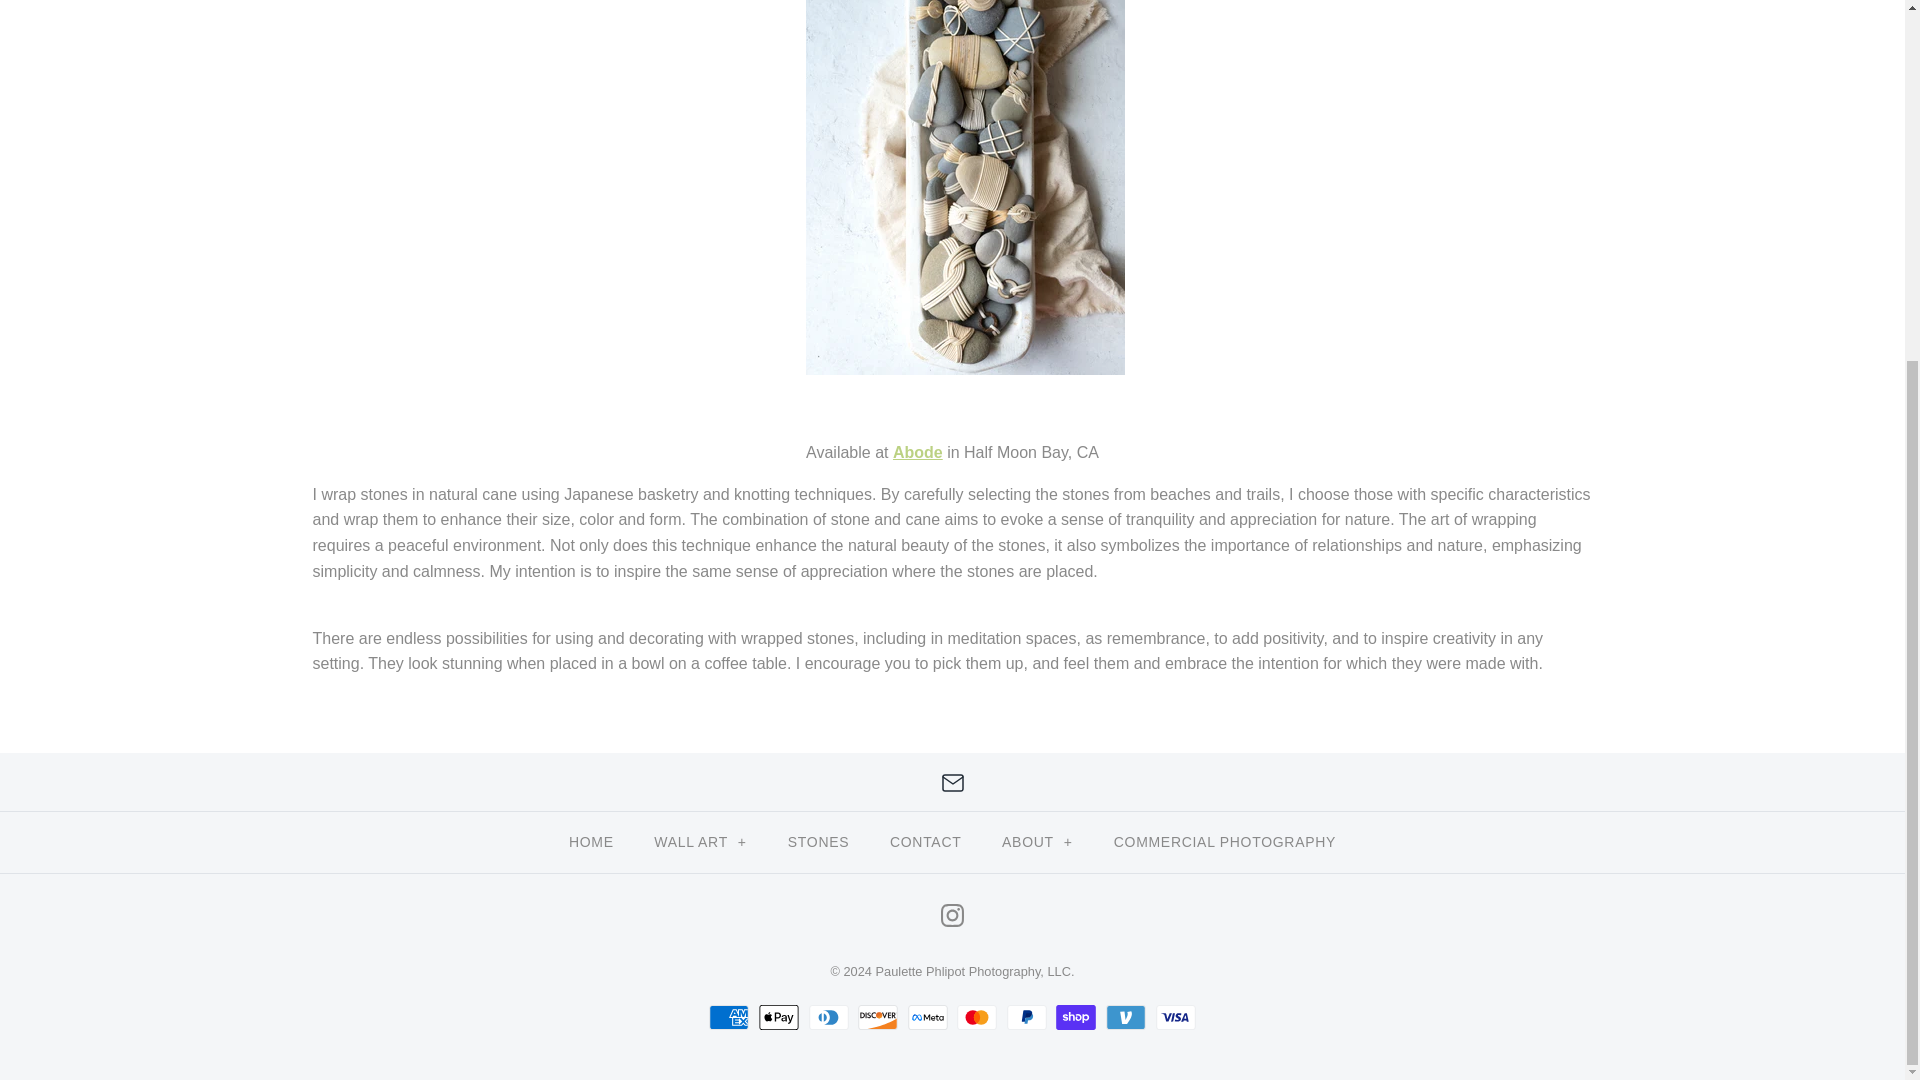 This screenshot has width=1920, height=1080. I want to click on Paulette Phlipot Photography, LLC, so click(973, 971).